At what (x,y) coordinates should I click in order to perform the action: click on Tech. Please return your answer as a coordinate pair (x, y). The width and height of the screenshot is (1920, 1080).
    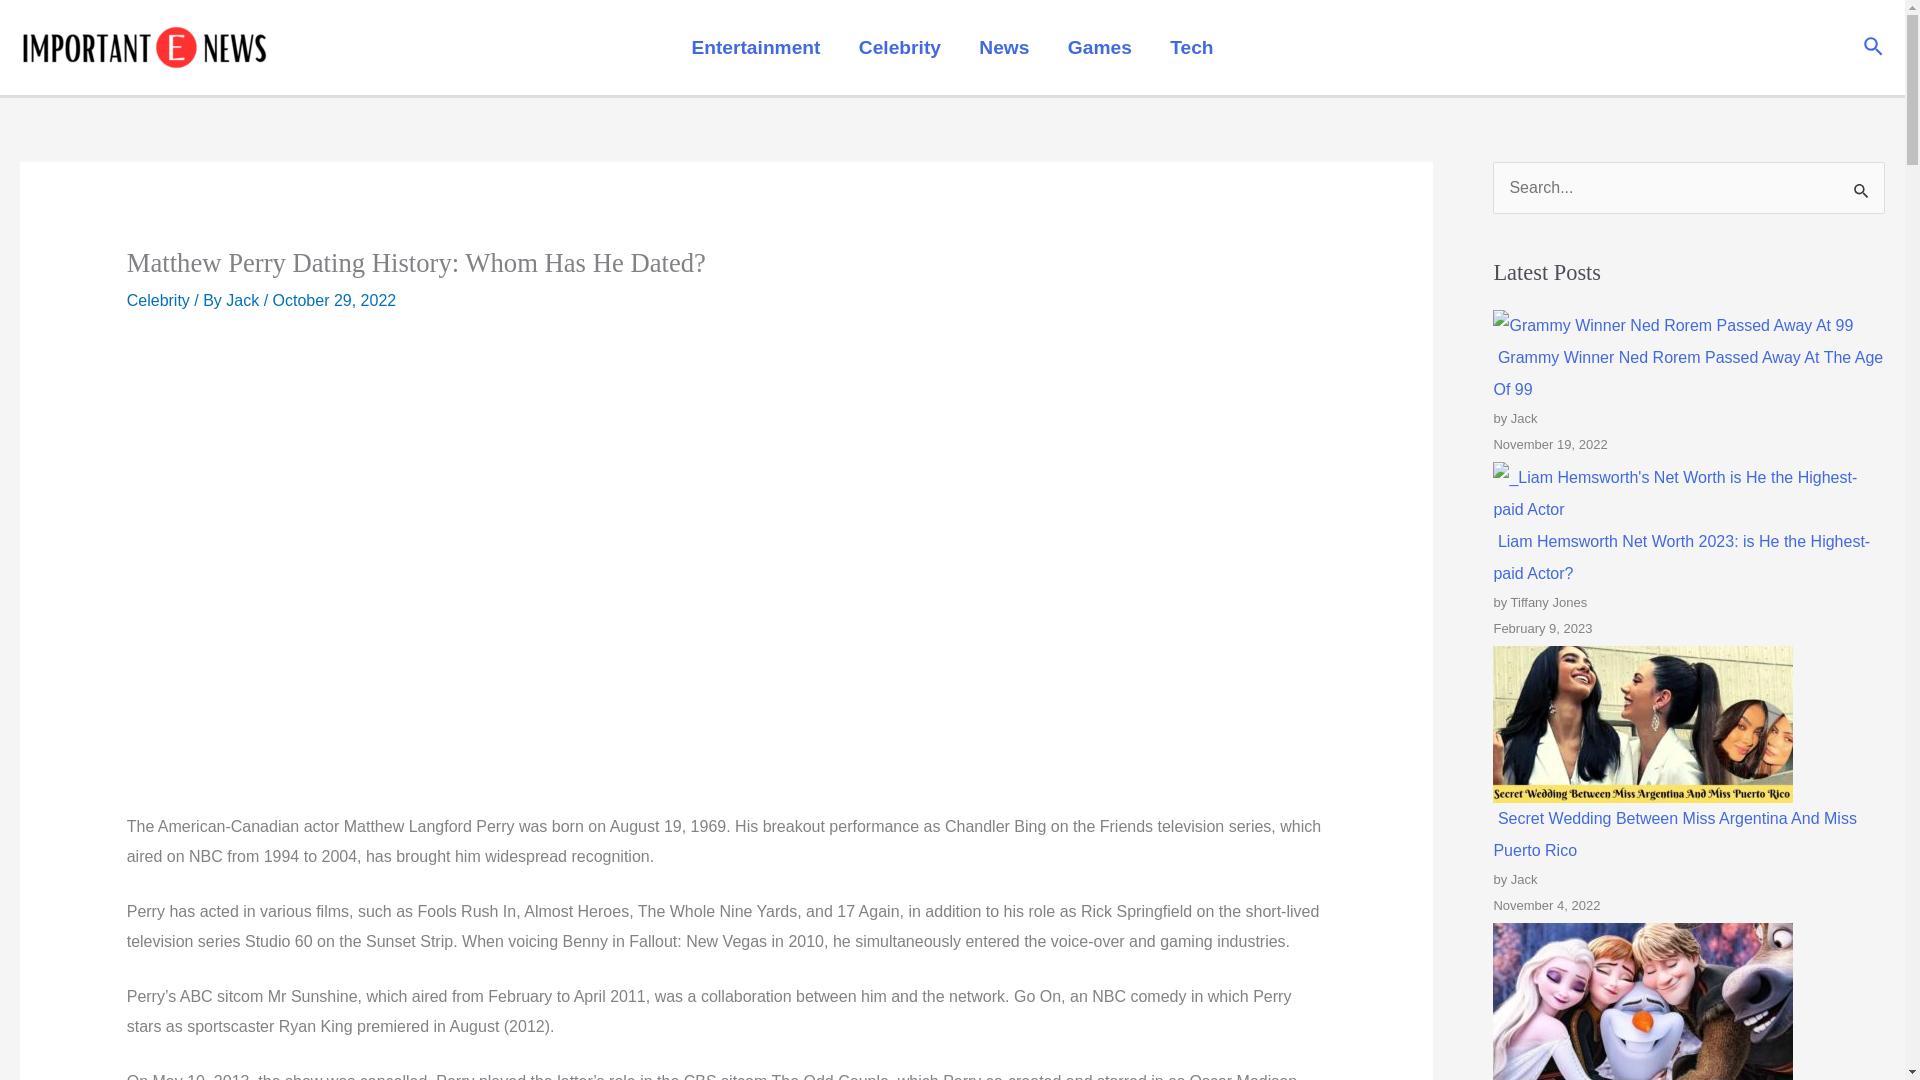
    Looking at the image, I should click on (1191, 46).